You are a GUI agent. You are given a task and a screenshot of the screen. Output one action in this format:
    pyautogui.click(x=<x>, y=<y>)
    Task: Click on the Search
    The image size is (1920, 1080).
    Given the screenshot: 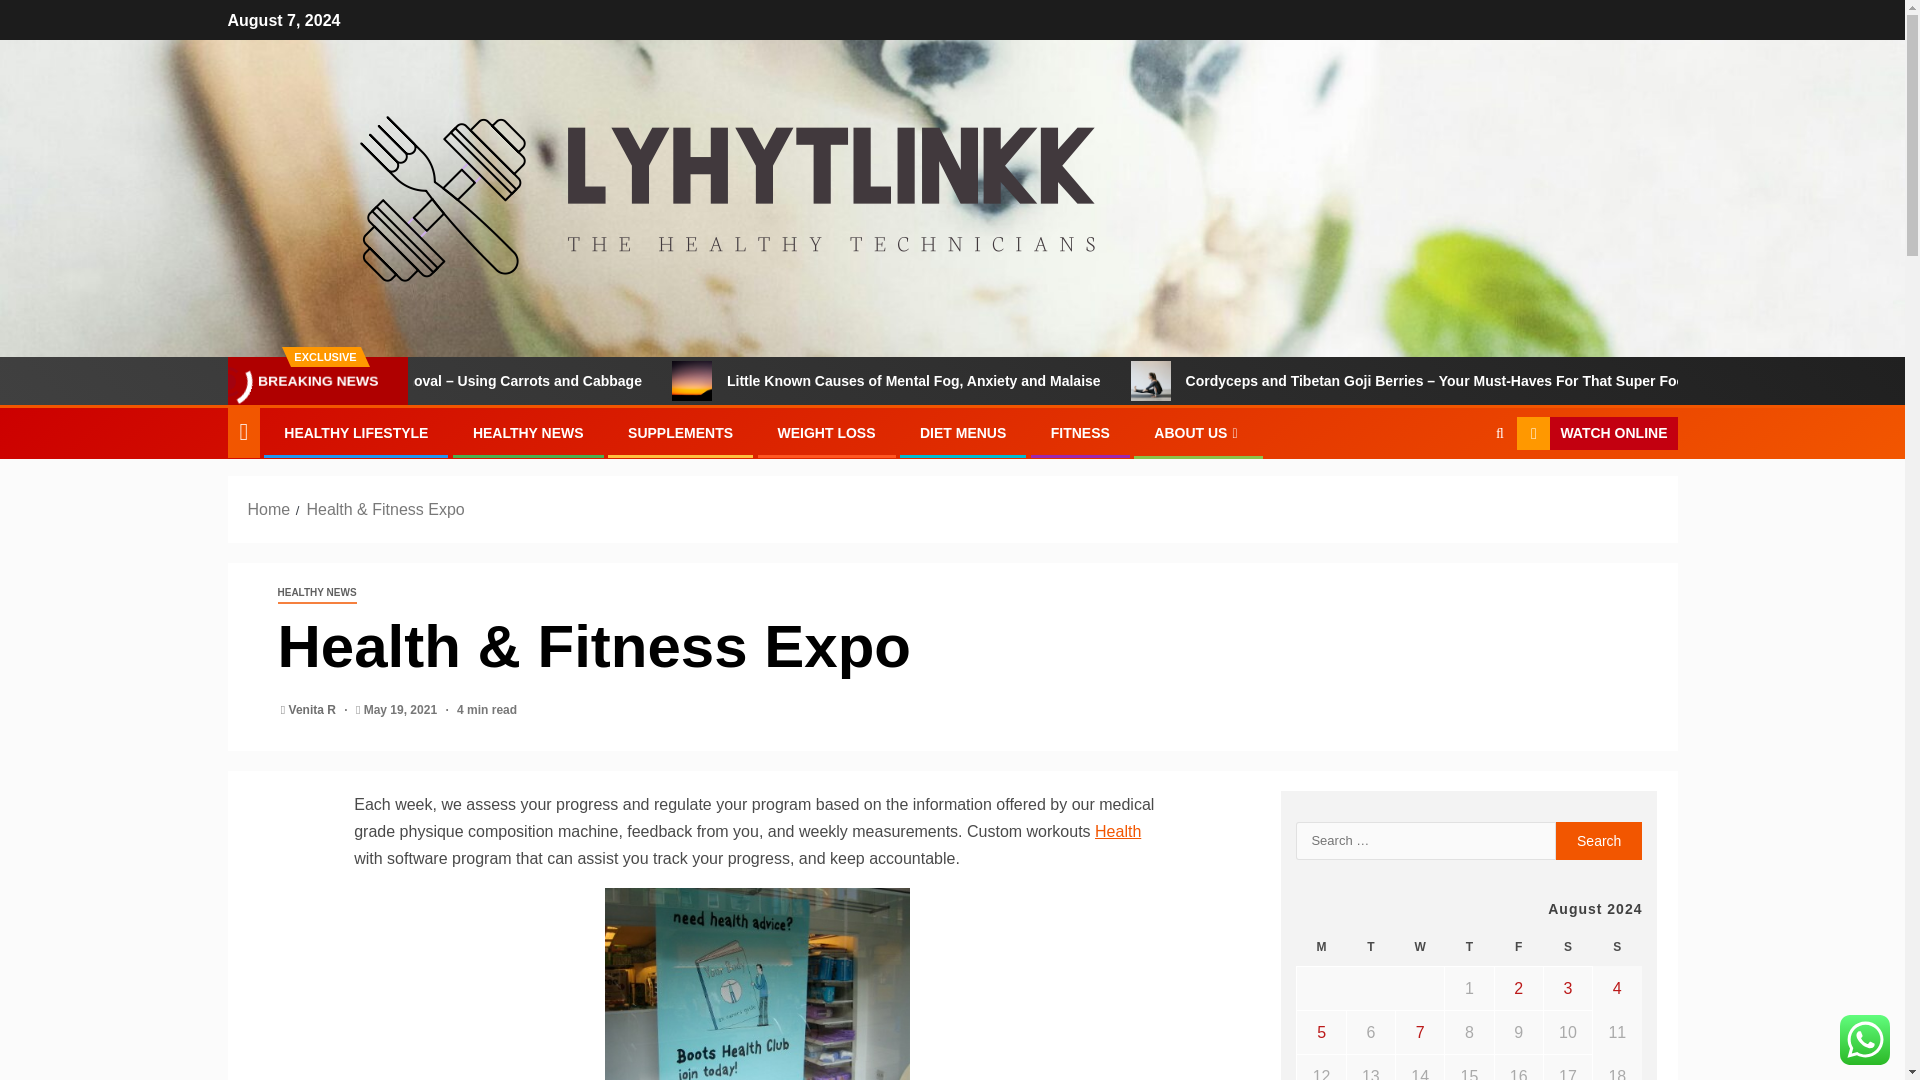 What is the action you would take?
    pyautogui.click(x=1460, y=495)
    